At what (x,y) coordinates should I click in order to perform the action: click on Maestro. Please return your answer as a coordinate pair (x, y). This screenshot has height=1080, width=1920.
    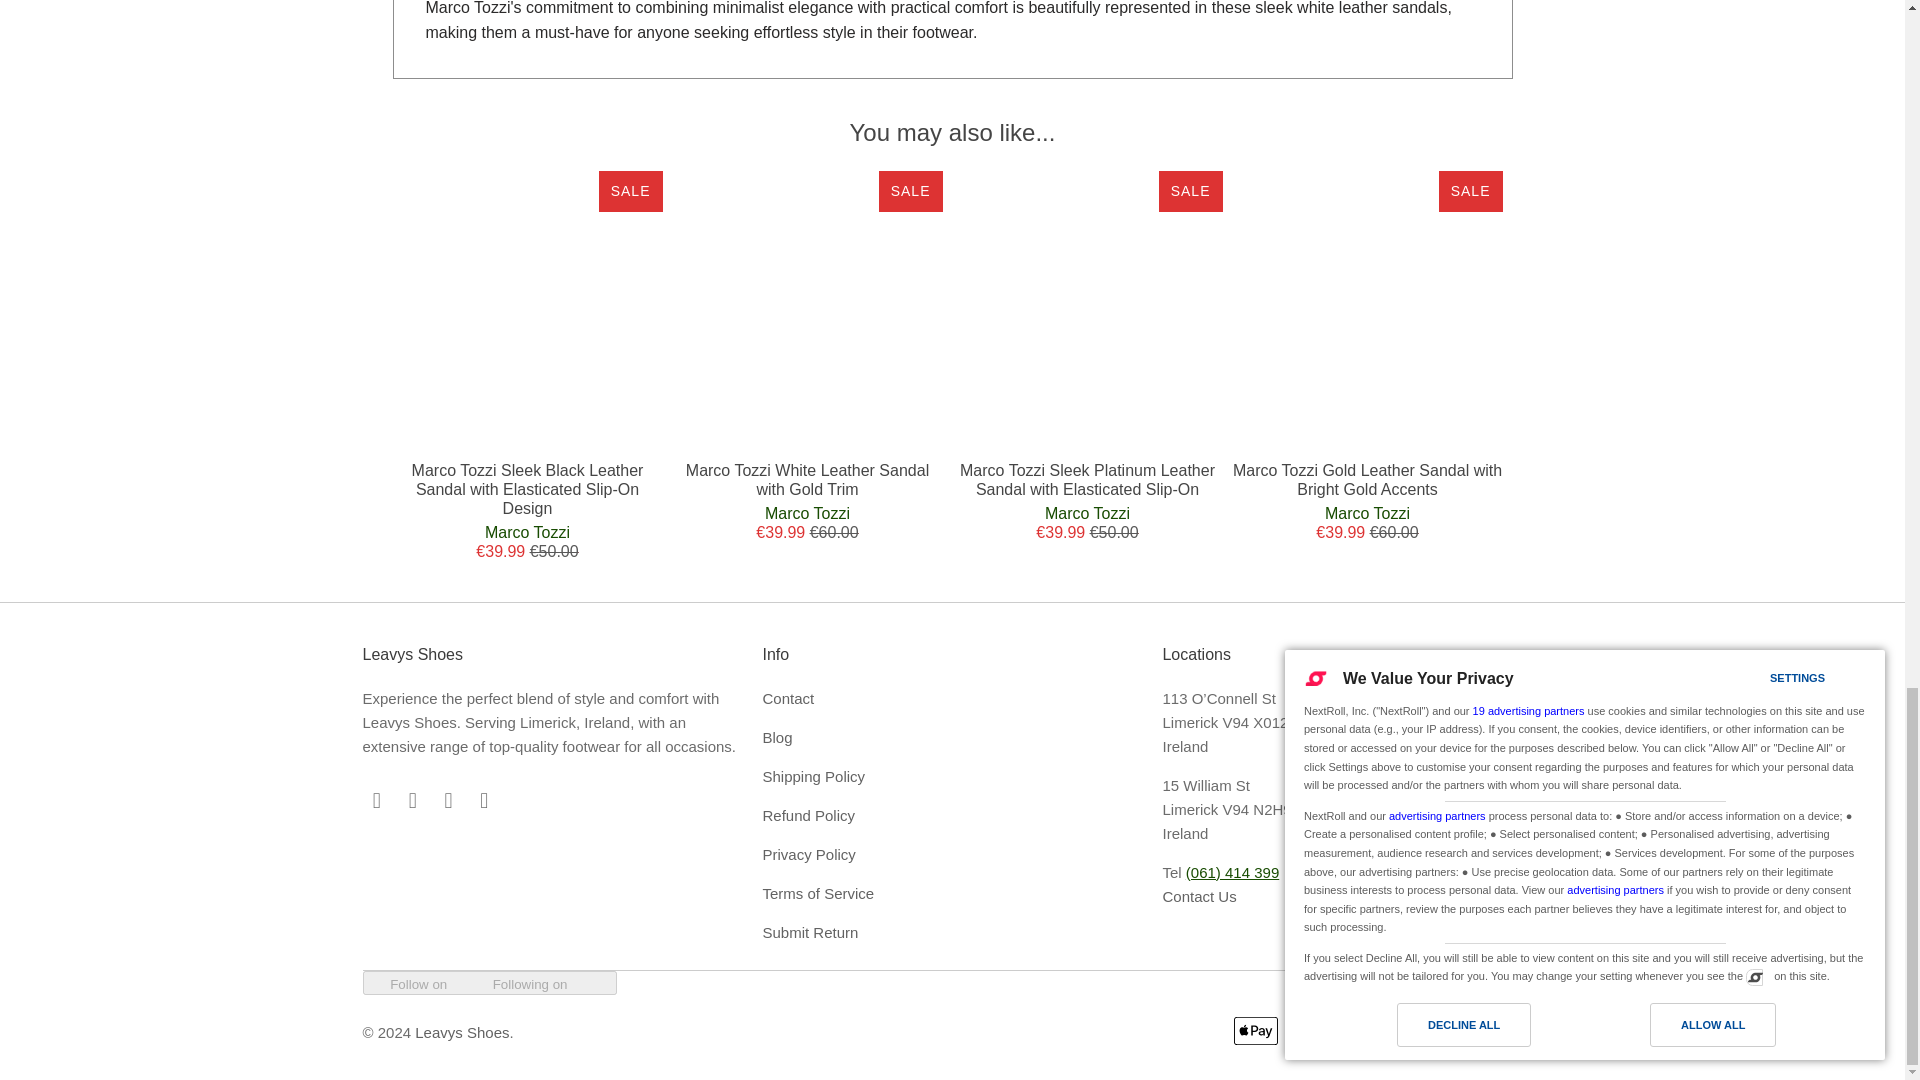
    Looking at the image, I should click on (1362, 1031).